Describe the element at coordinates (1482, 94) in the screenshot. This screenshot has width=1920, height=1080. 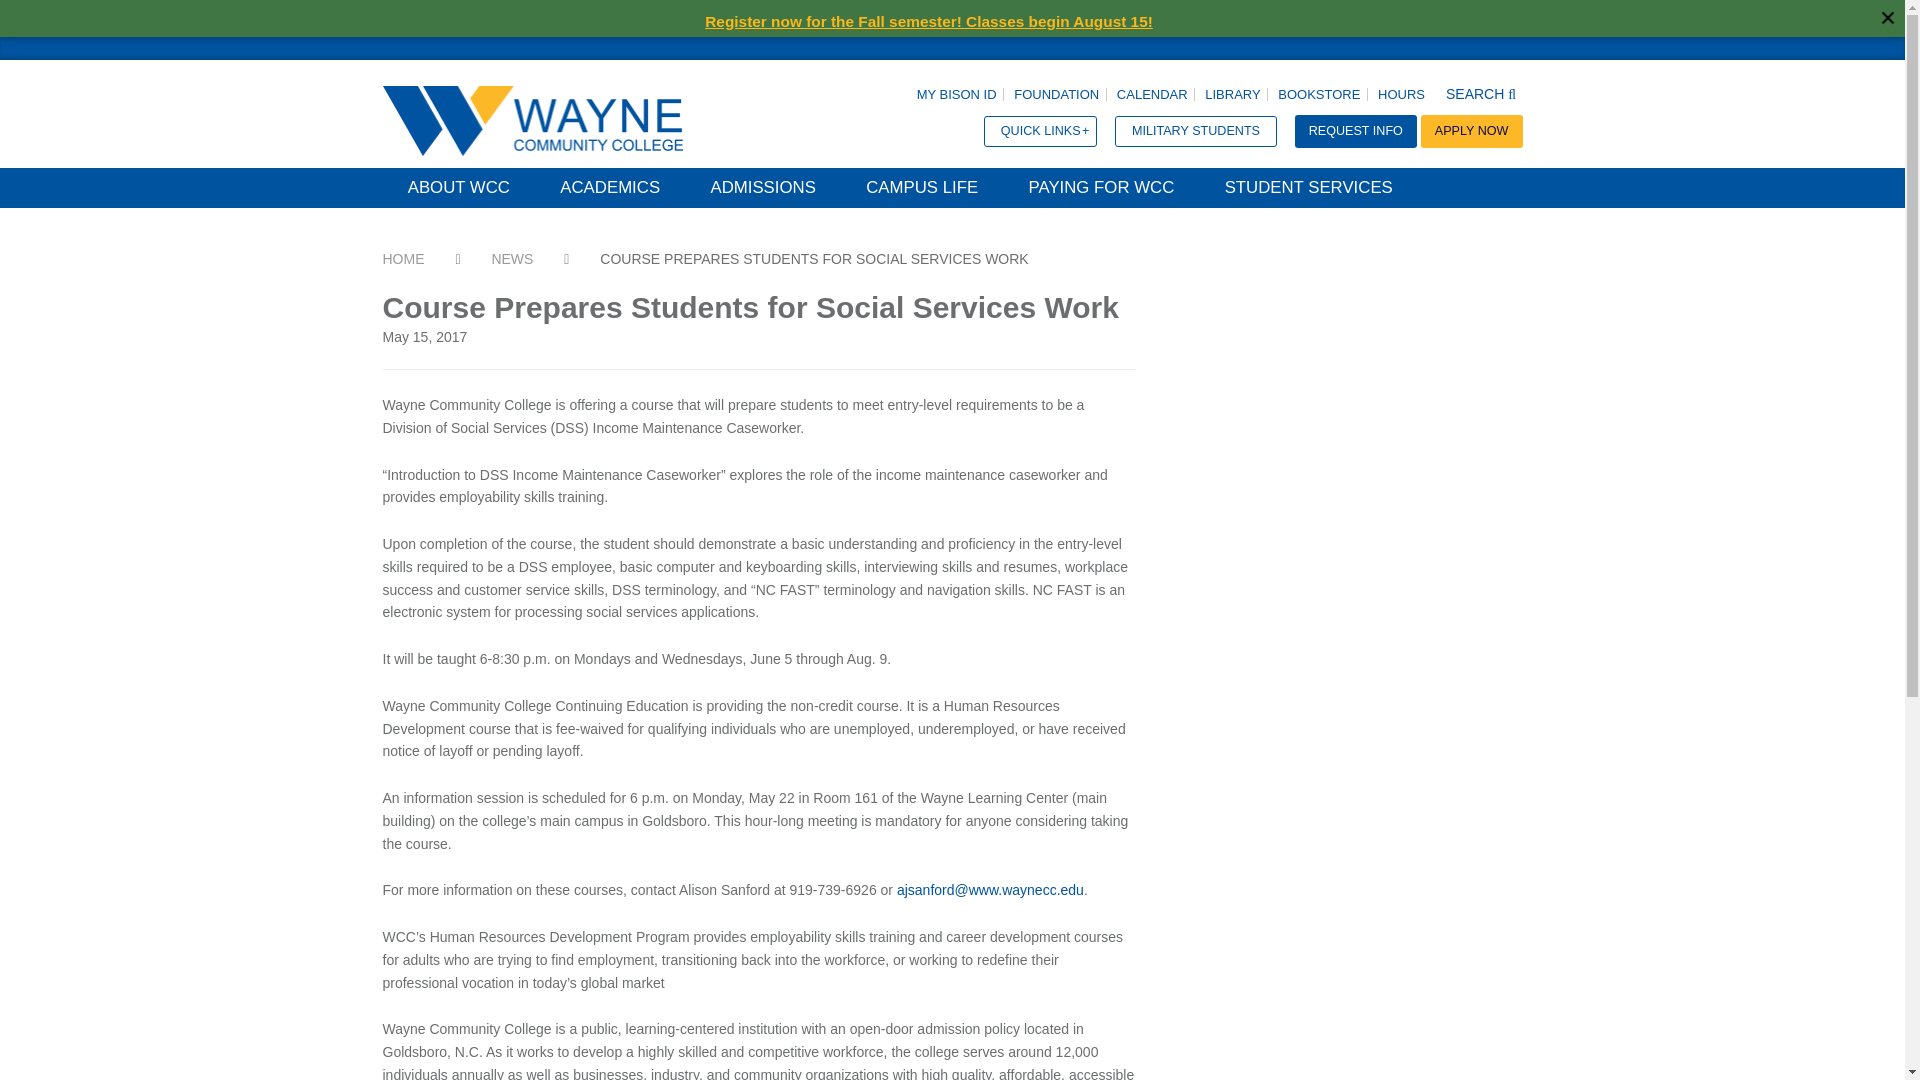
I see `SEARCH` at that location.